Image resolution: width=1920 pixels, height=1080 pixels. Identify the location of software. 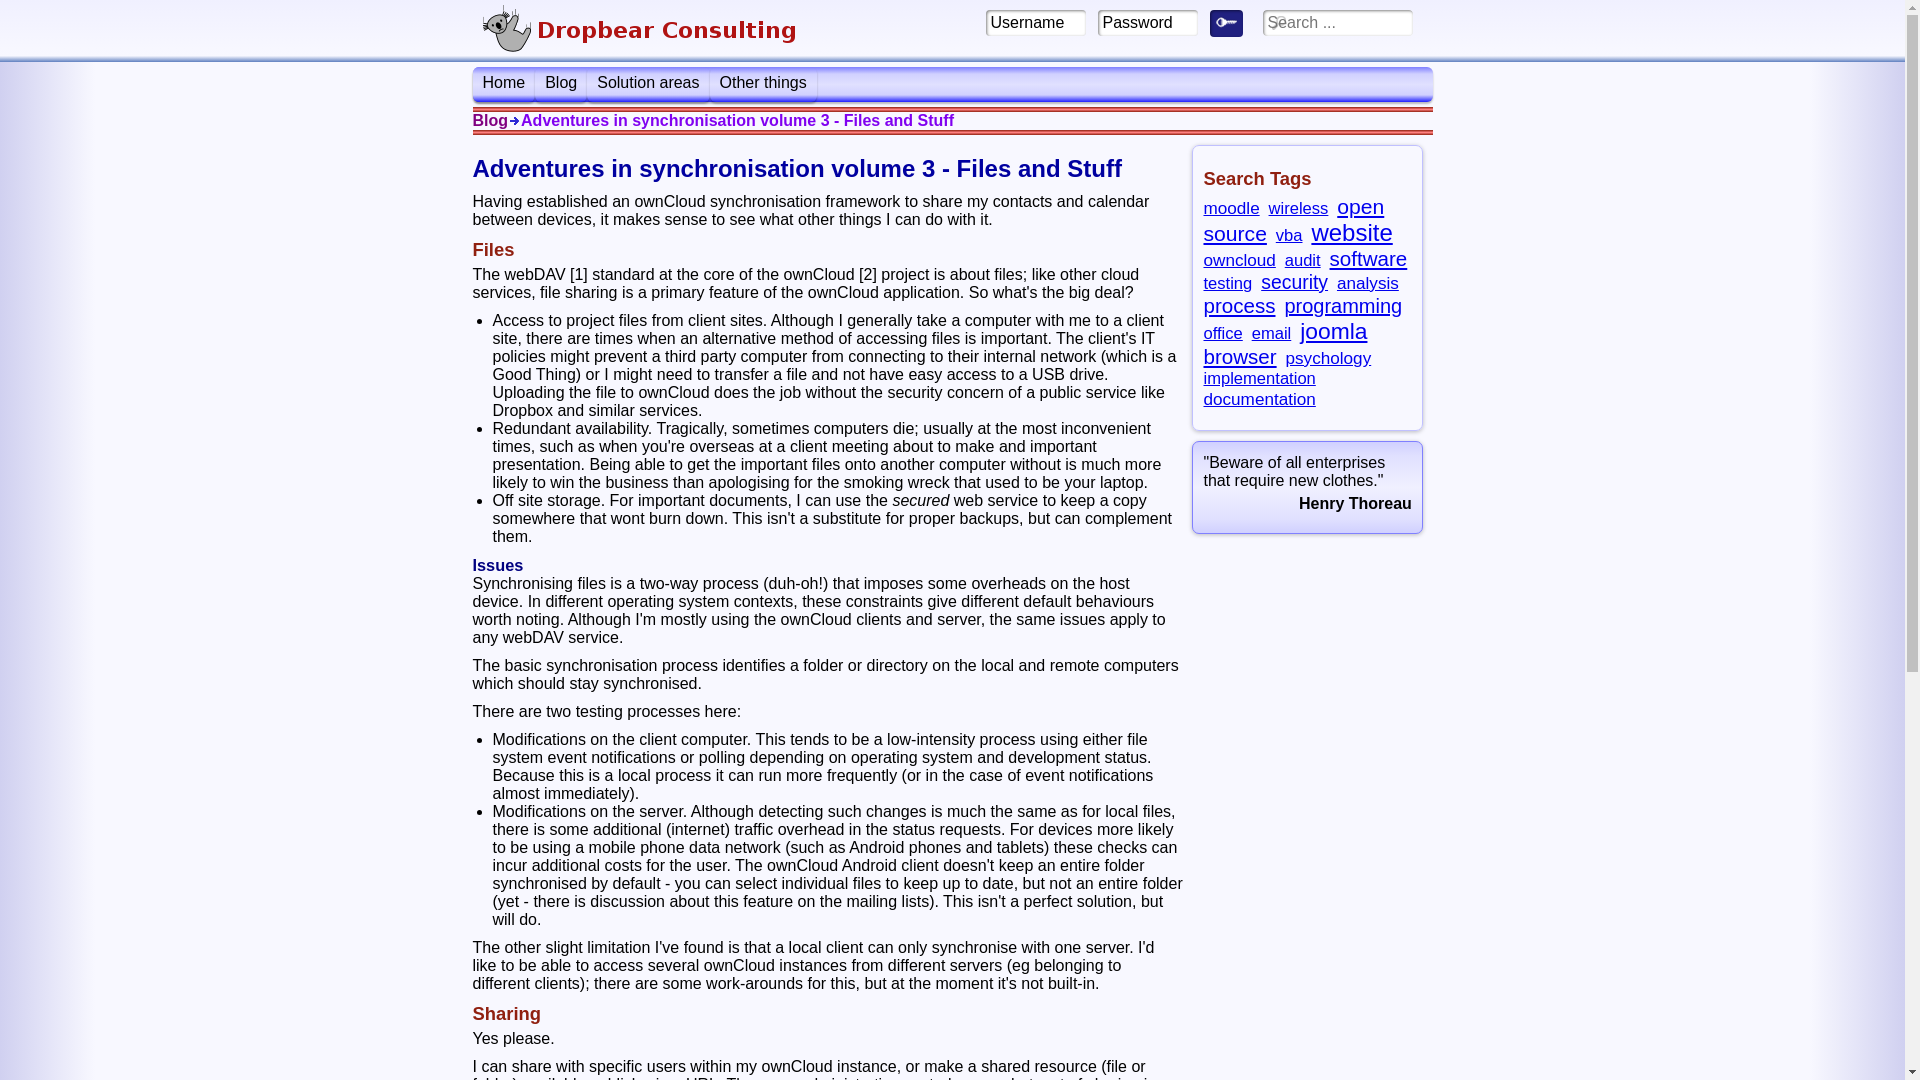
(1369, 258).